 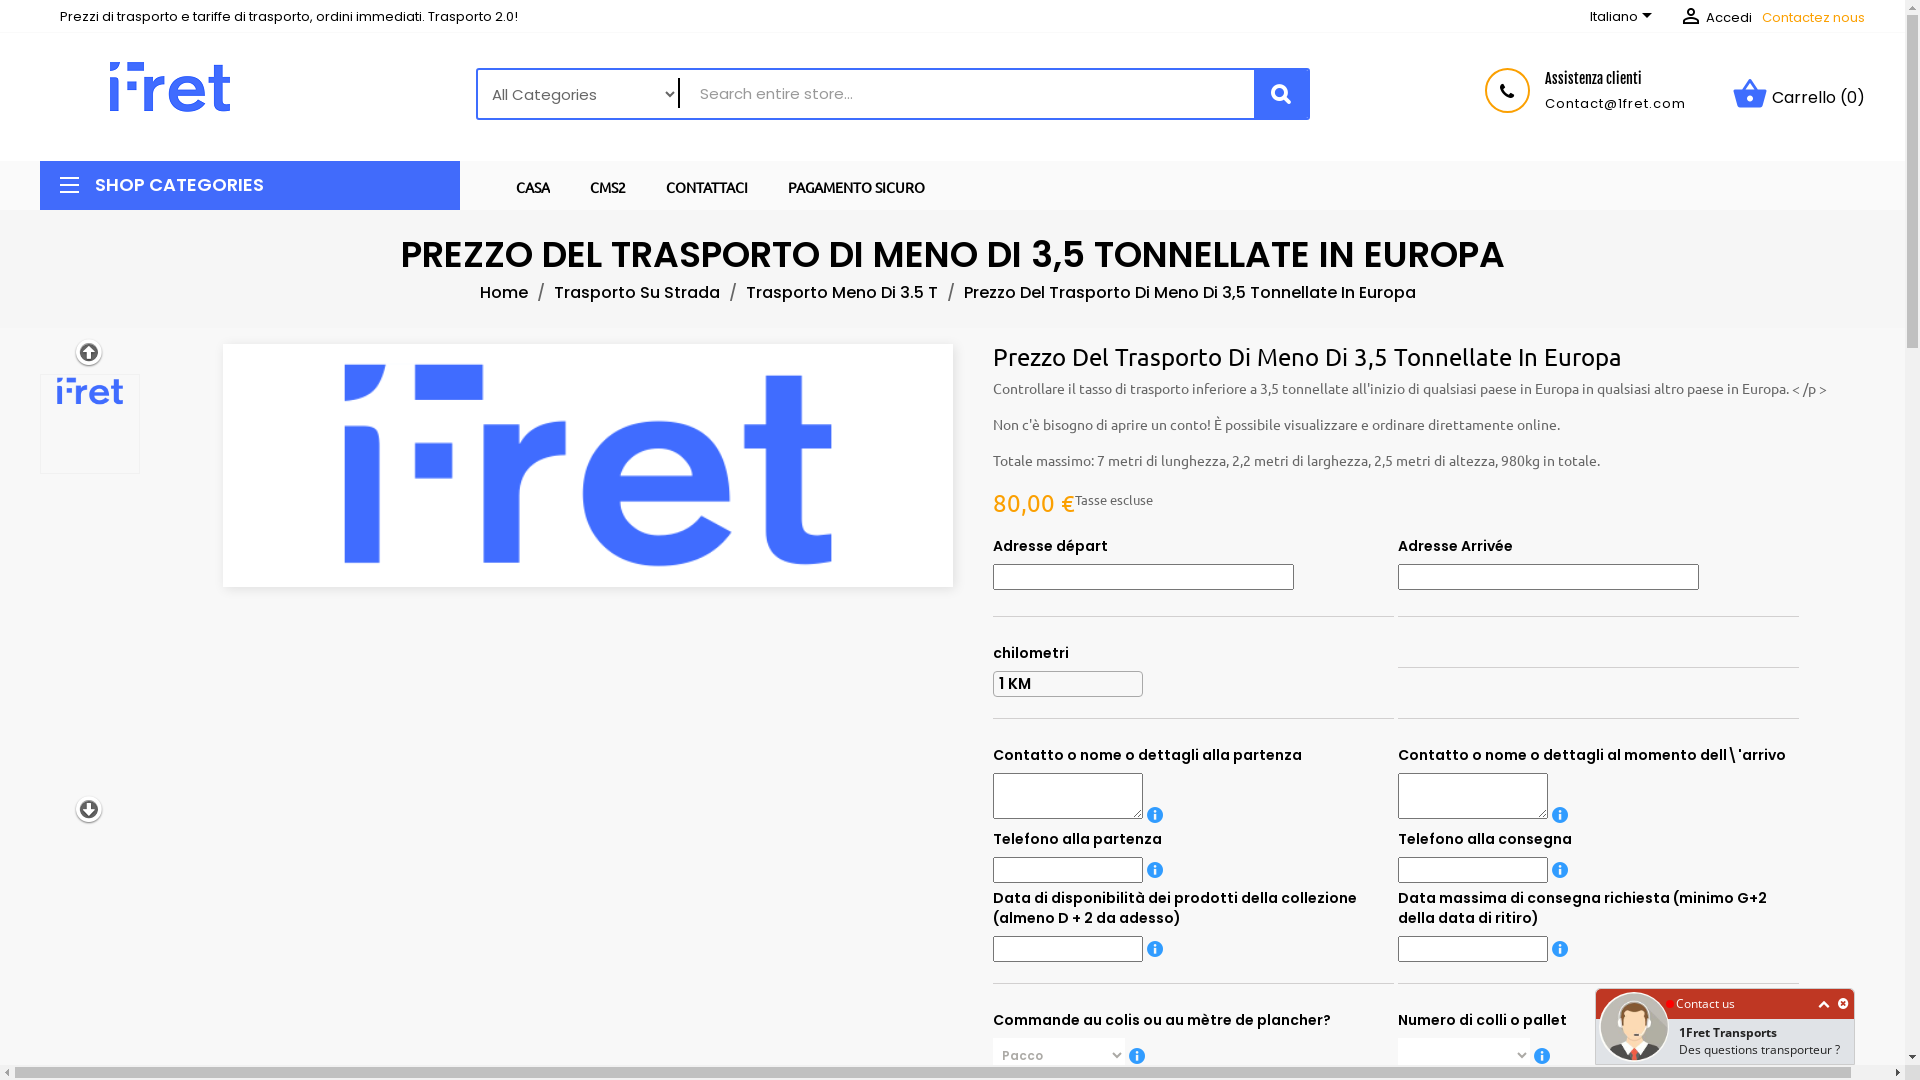 What do you see at coordinates (1814, 18) in the screenshot?
I see `Contactez nous` at bounding box center [1814, 18].